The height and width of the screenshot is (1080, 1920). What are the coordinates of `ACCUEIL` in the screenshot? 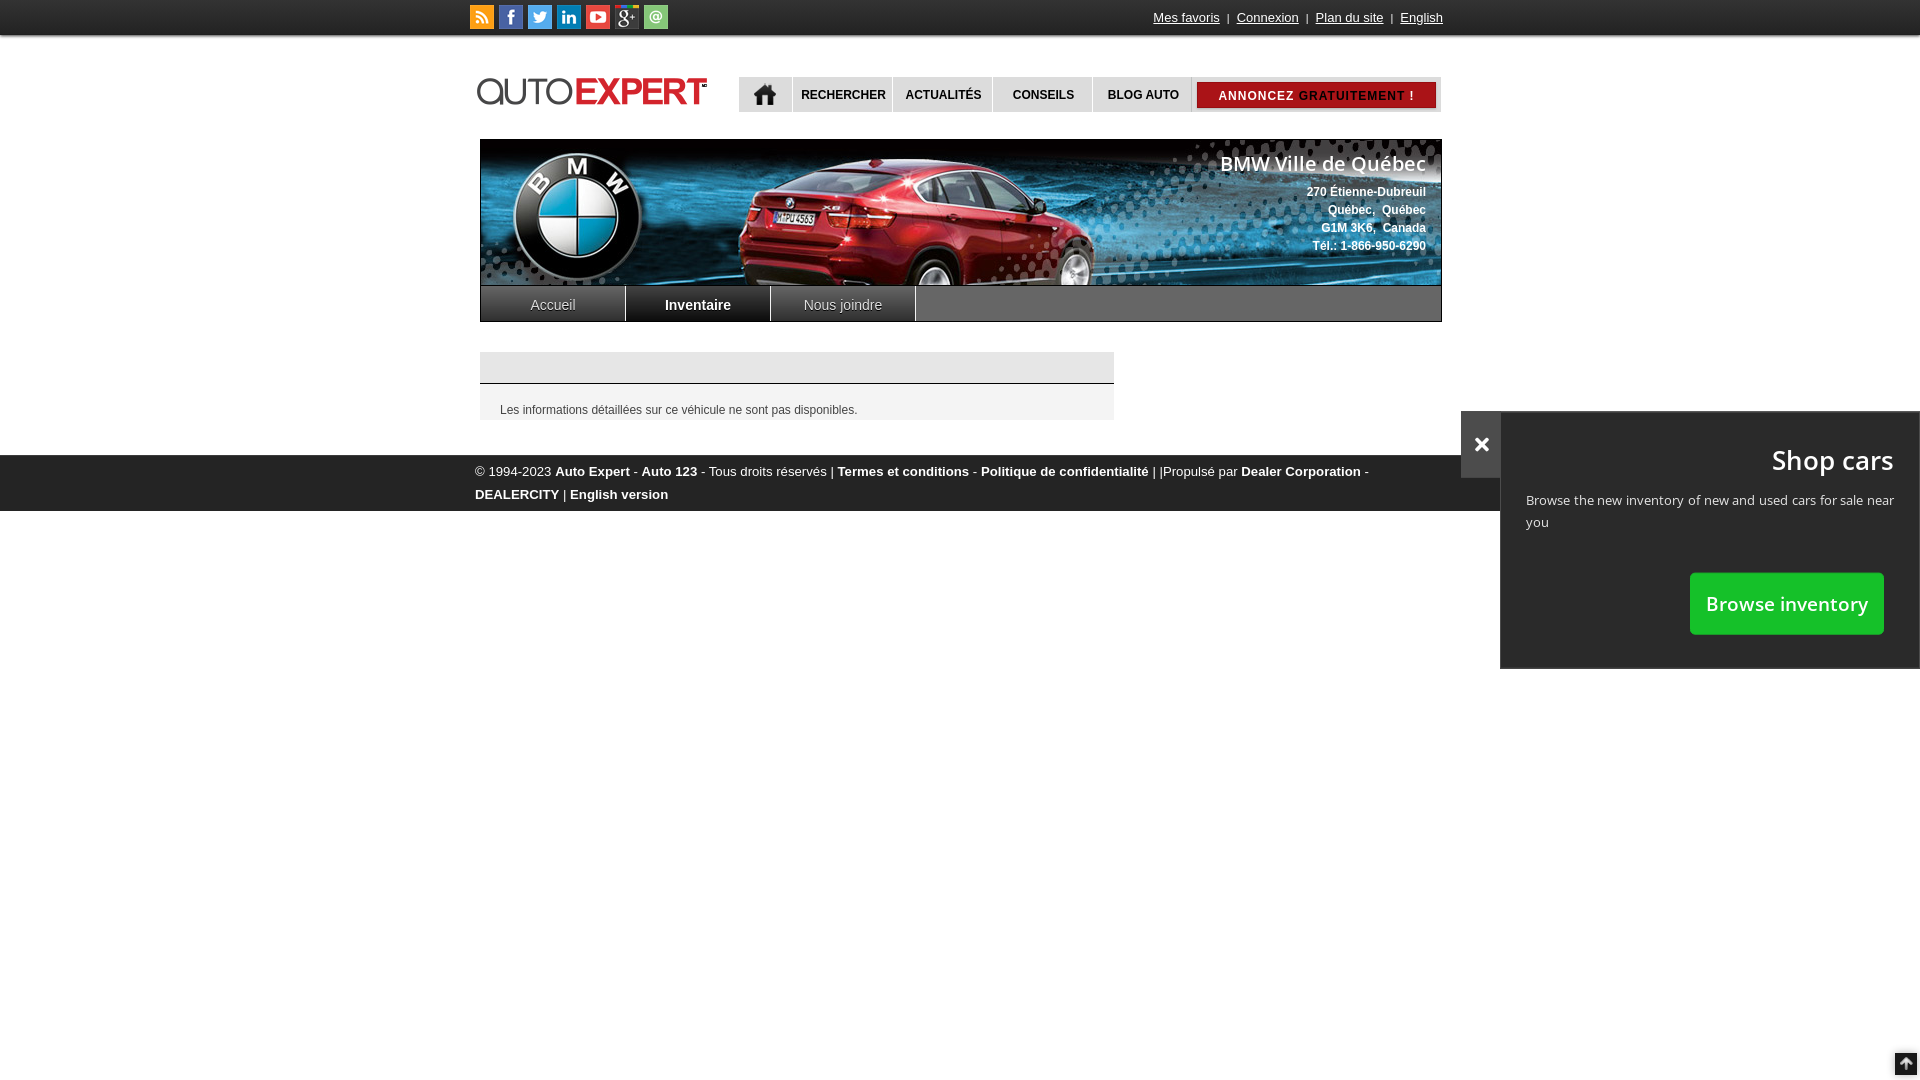 It's located at (766, 94).